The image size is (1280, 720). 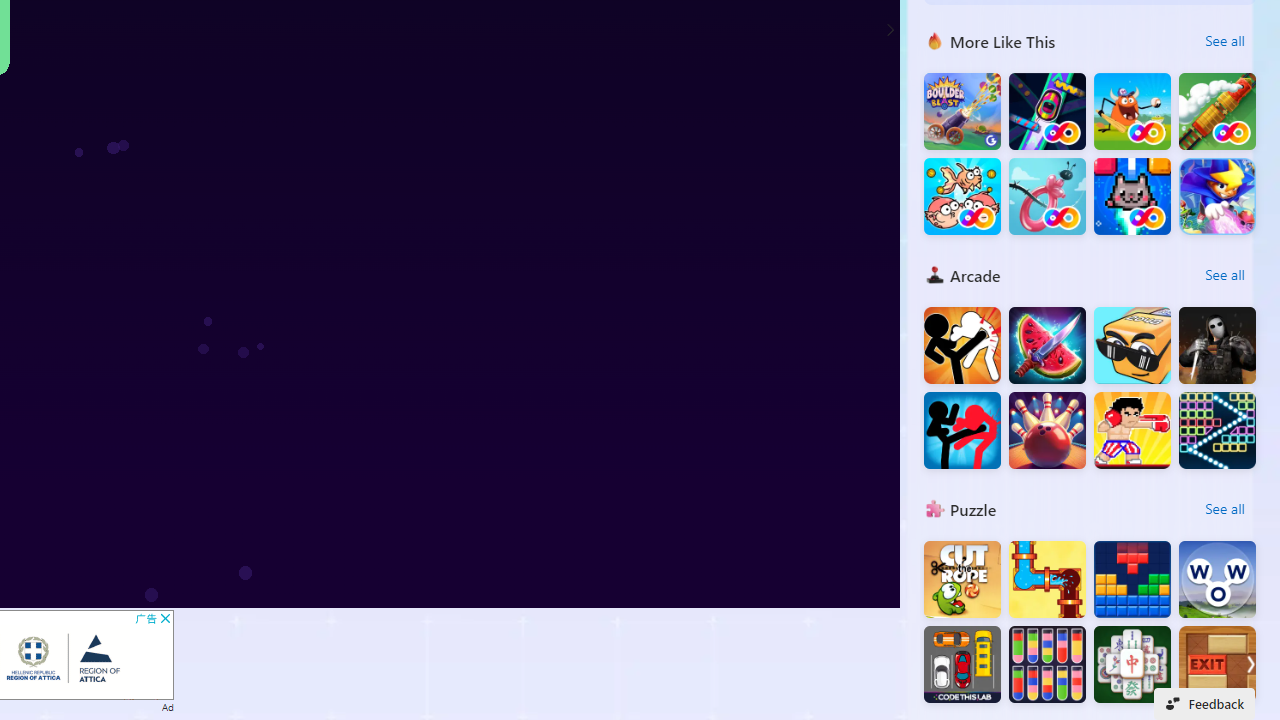 I want to click on Water Sort Quest : Mission, so click(x=1047, y=664).